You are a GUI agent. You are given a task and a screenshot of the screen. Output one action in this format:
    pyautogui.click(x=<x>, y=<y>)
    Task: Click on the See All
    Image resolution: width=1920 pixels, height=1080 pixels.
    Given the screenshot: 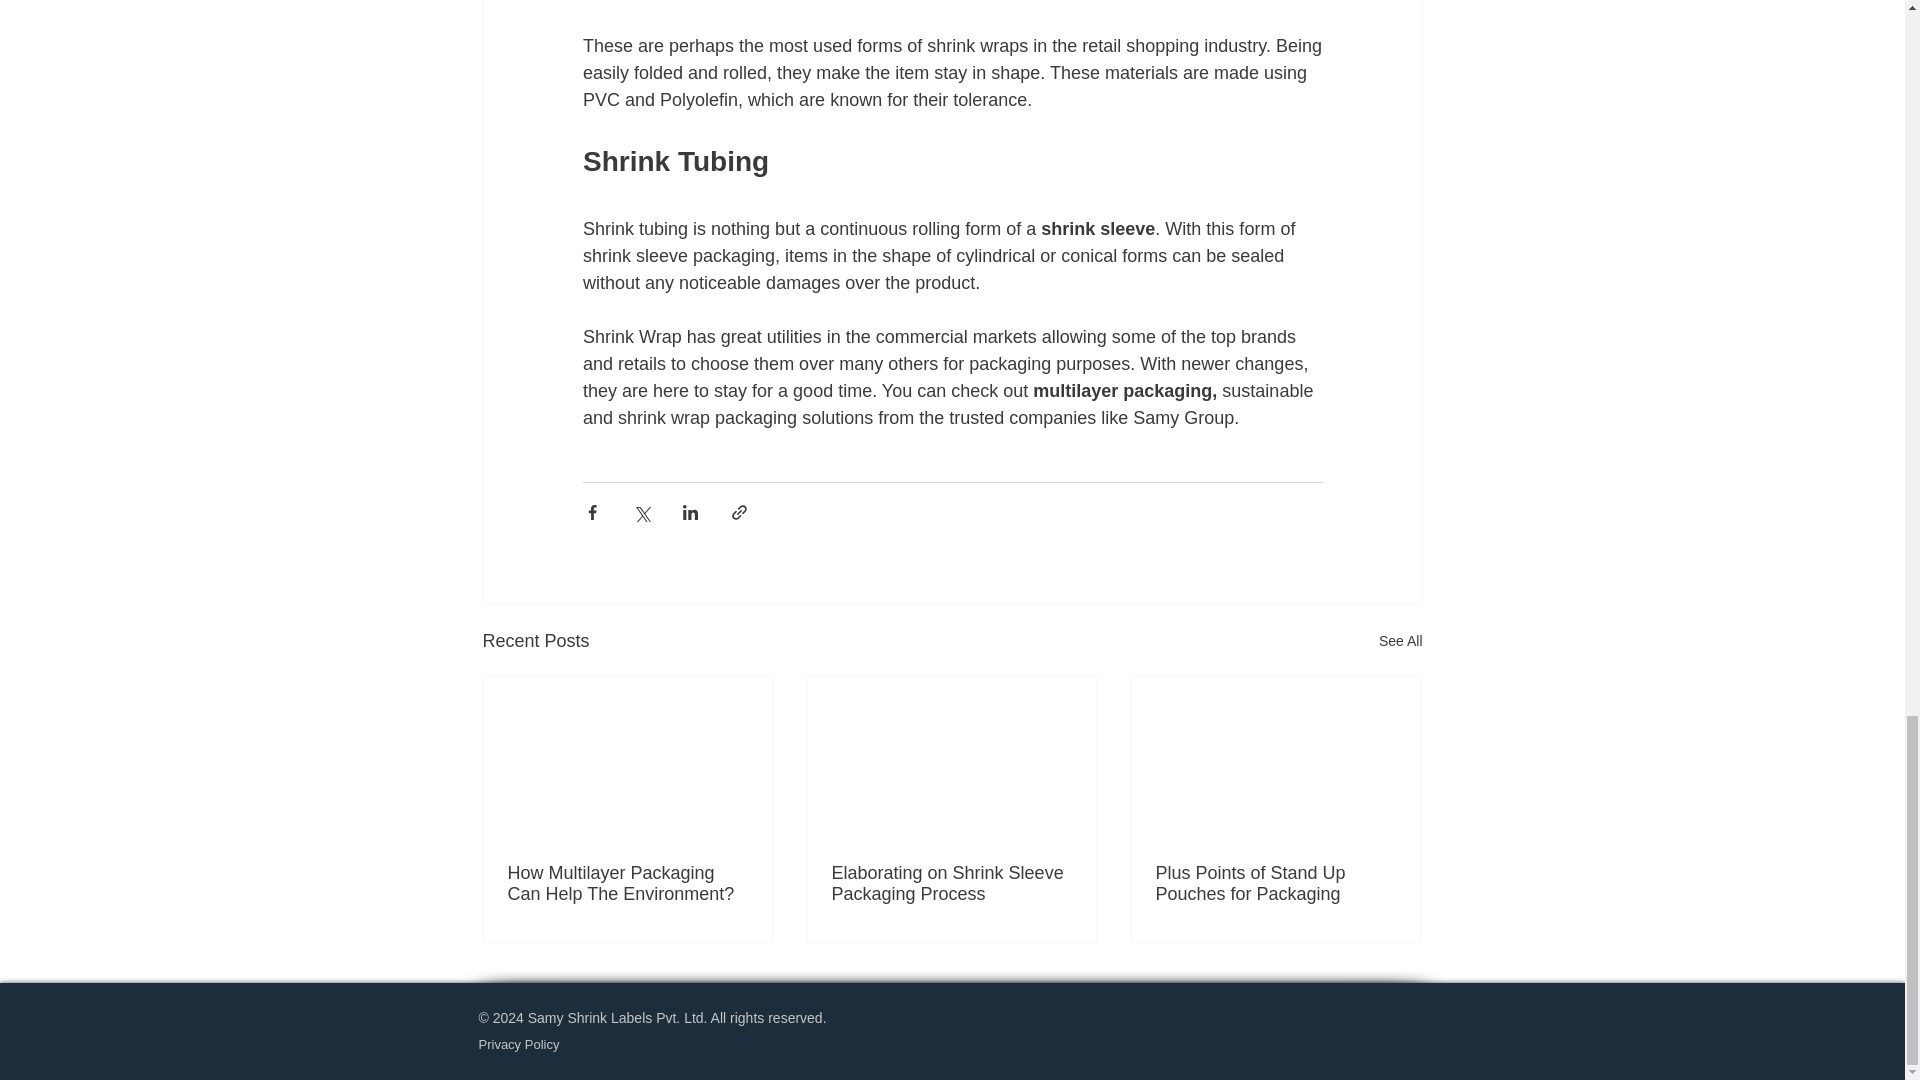 What is the action you would take?
    pyautogui.click(x=1400, y=641)
    